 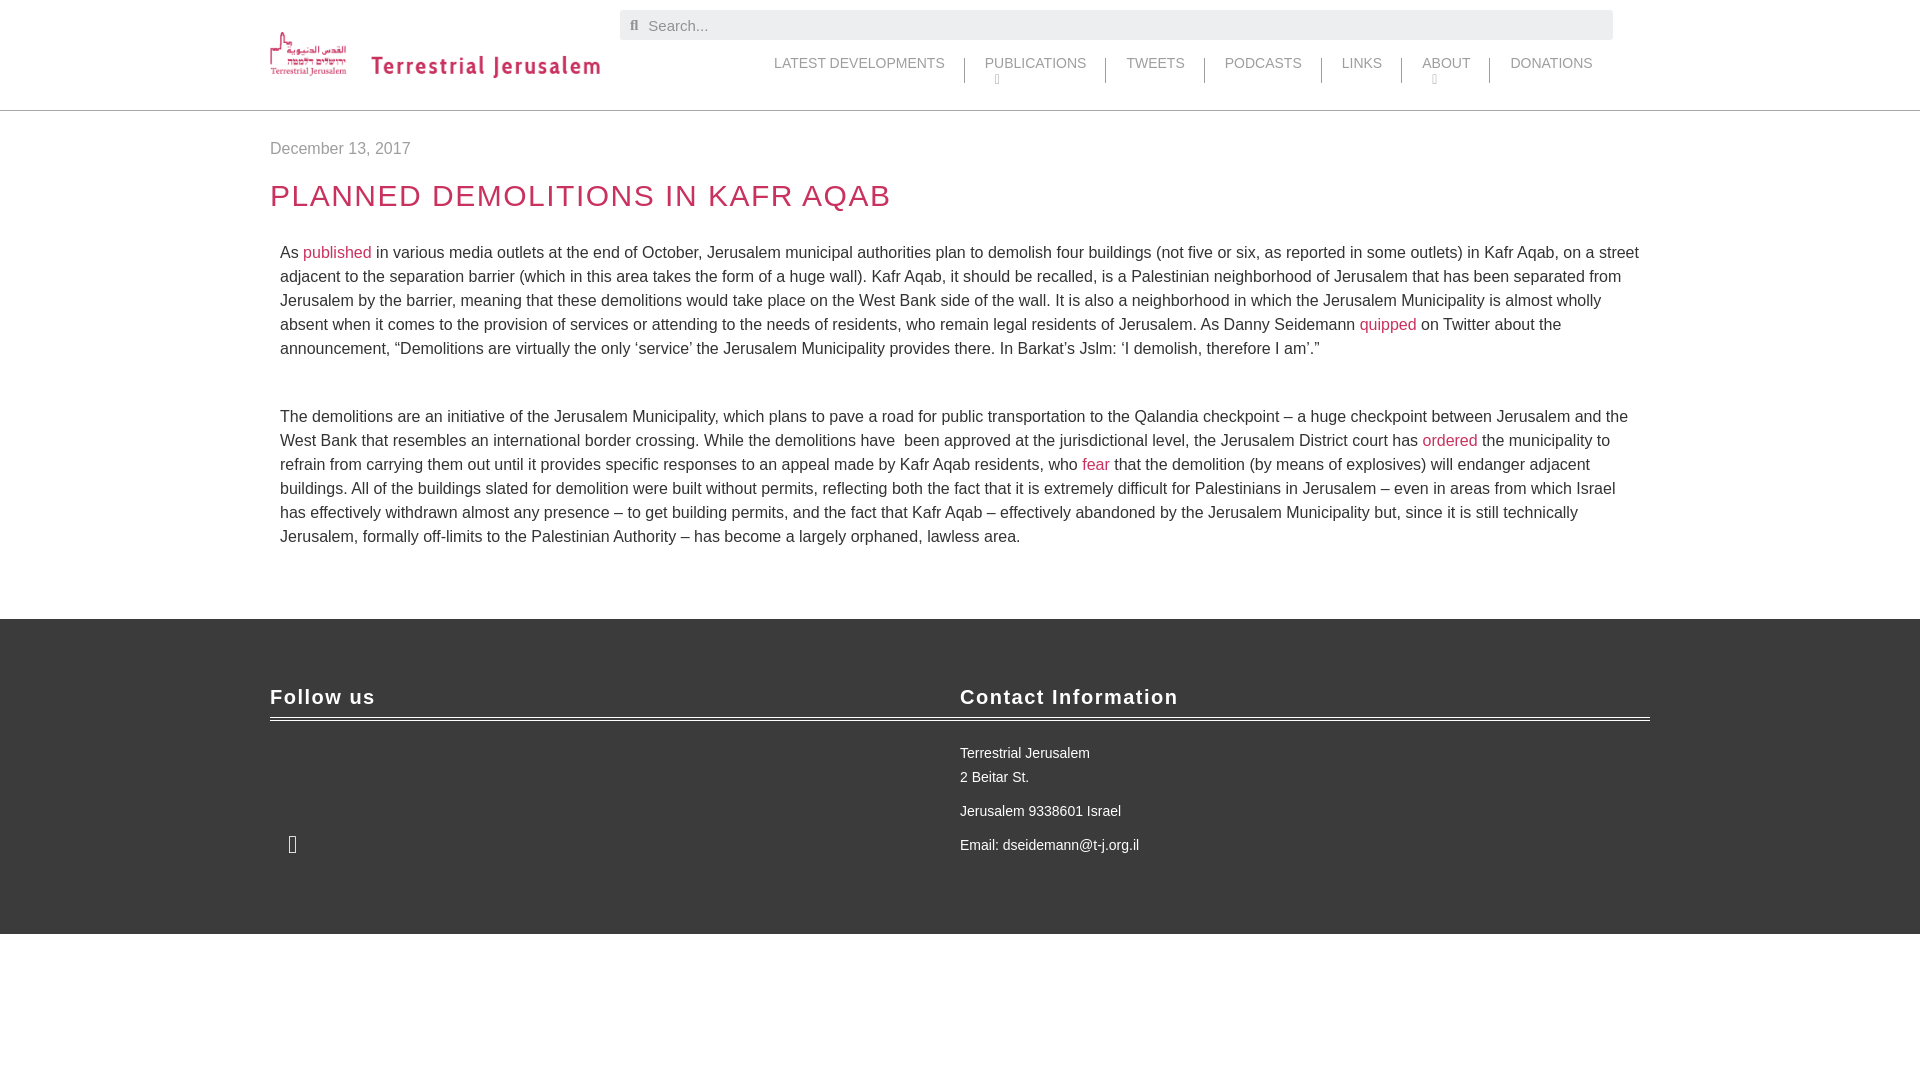 I want to click on PODCASTS, so click(x=1264, y=70).